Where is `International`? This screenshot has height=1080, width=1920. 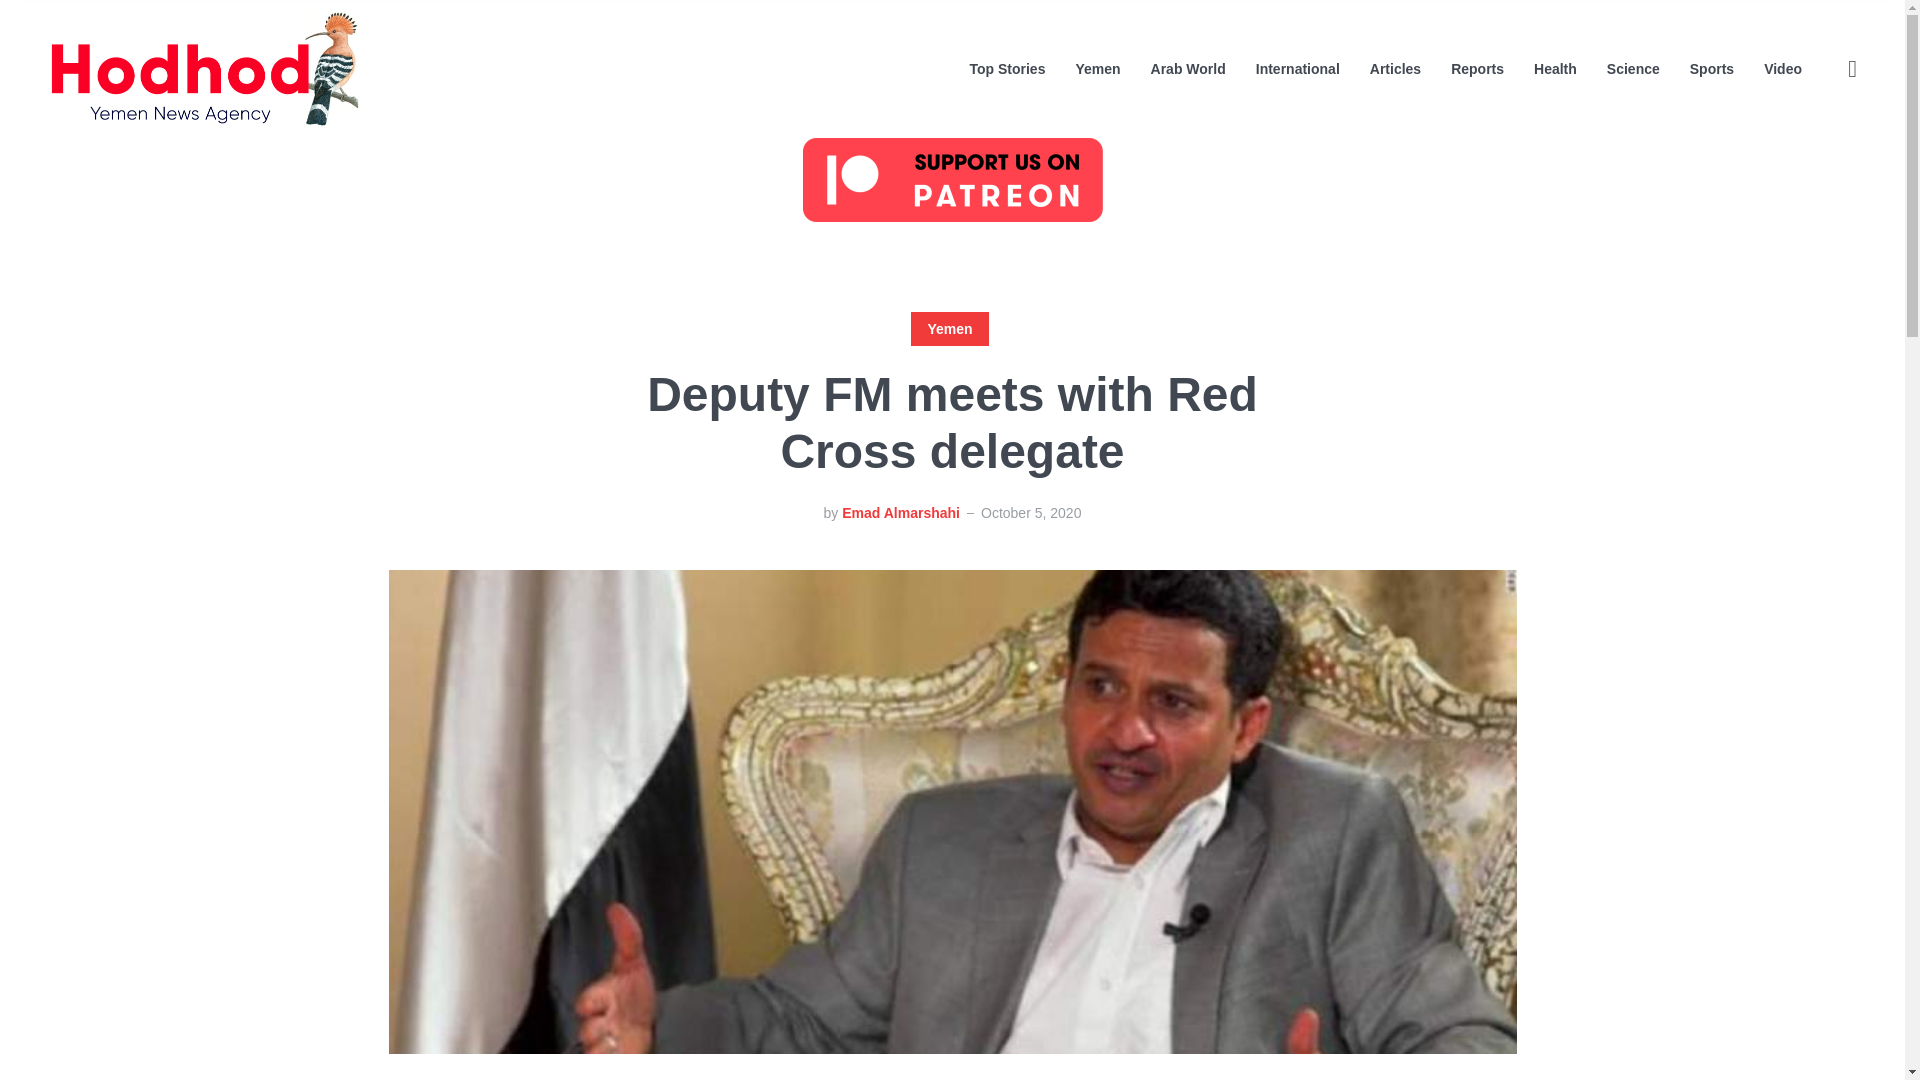
International is located at coordinates (1298, 68).